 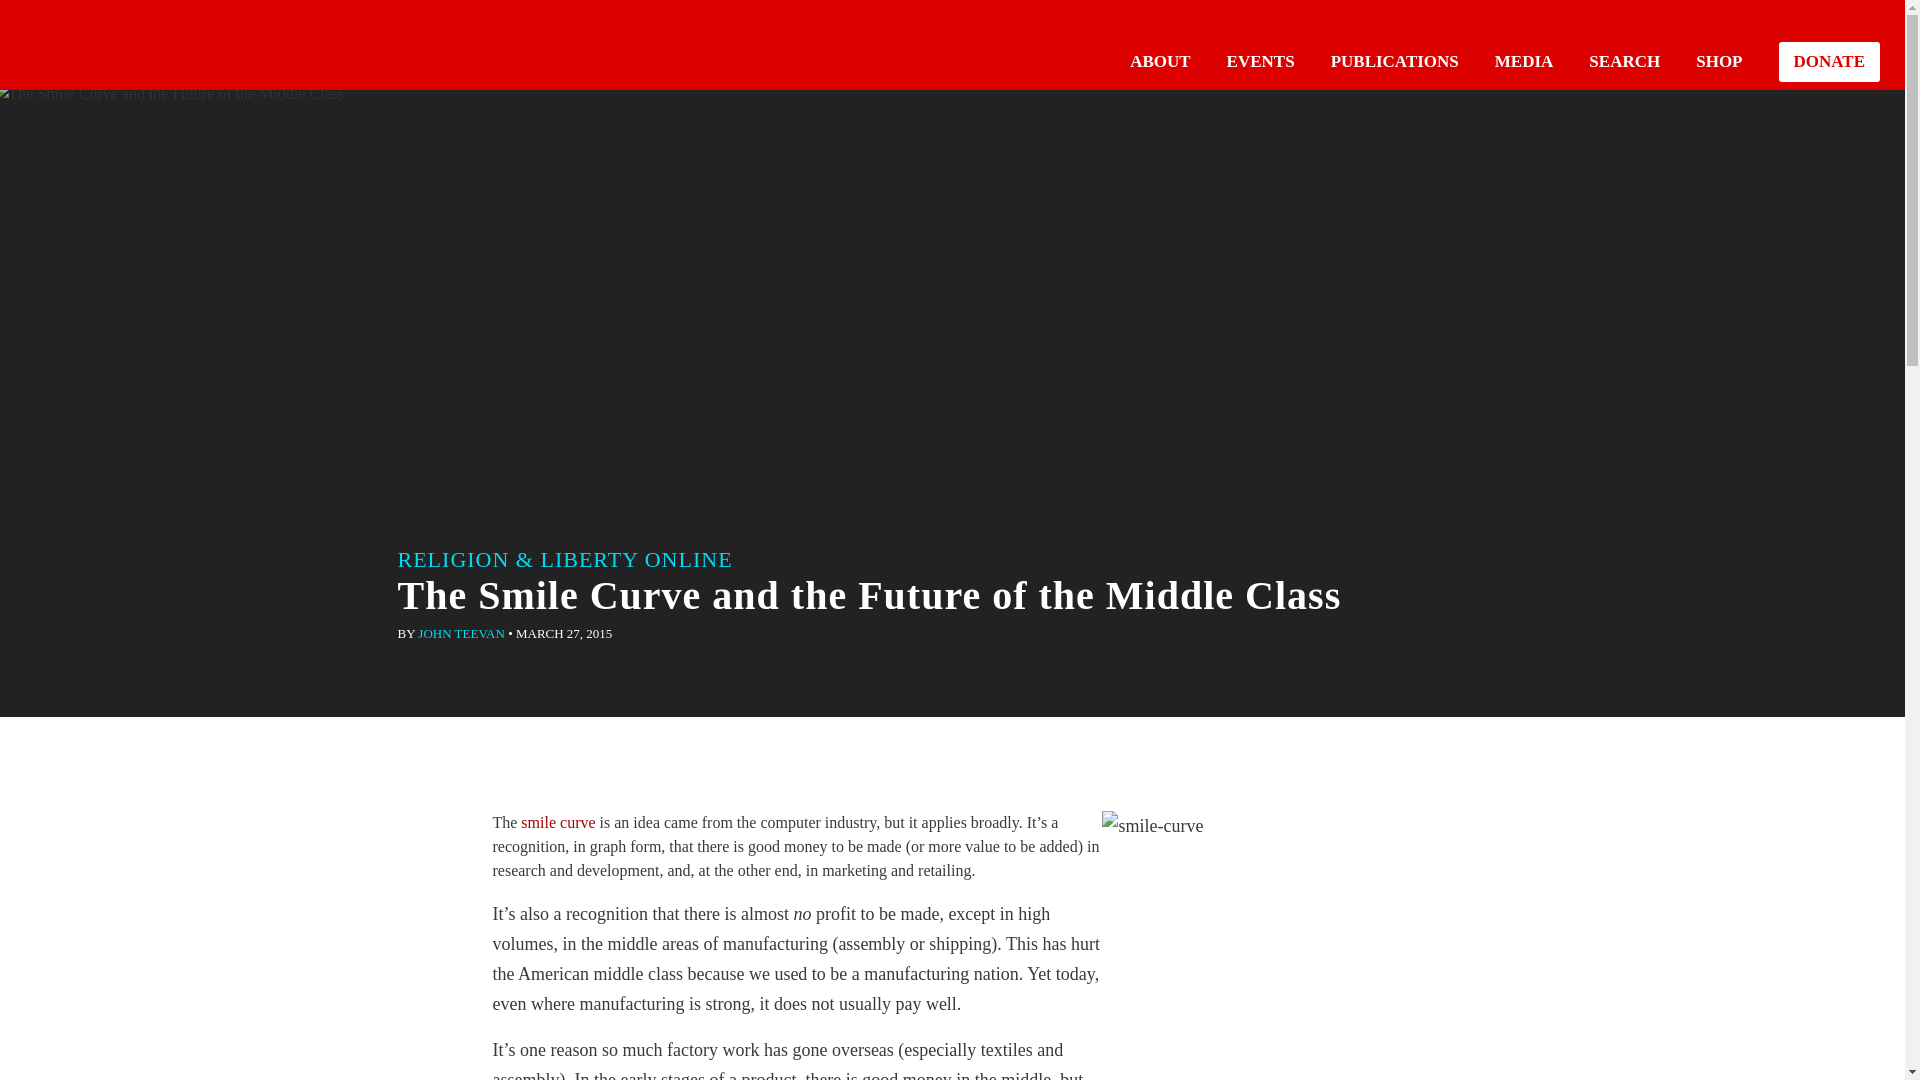 What do you see at coordinates (461, 634) in the screenshot?
I see `Posts by John Teevan` at bounding box center [461, 634].